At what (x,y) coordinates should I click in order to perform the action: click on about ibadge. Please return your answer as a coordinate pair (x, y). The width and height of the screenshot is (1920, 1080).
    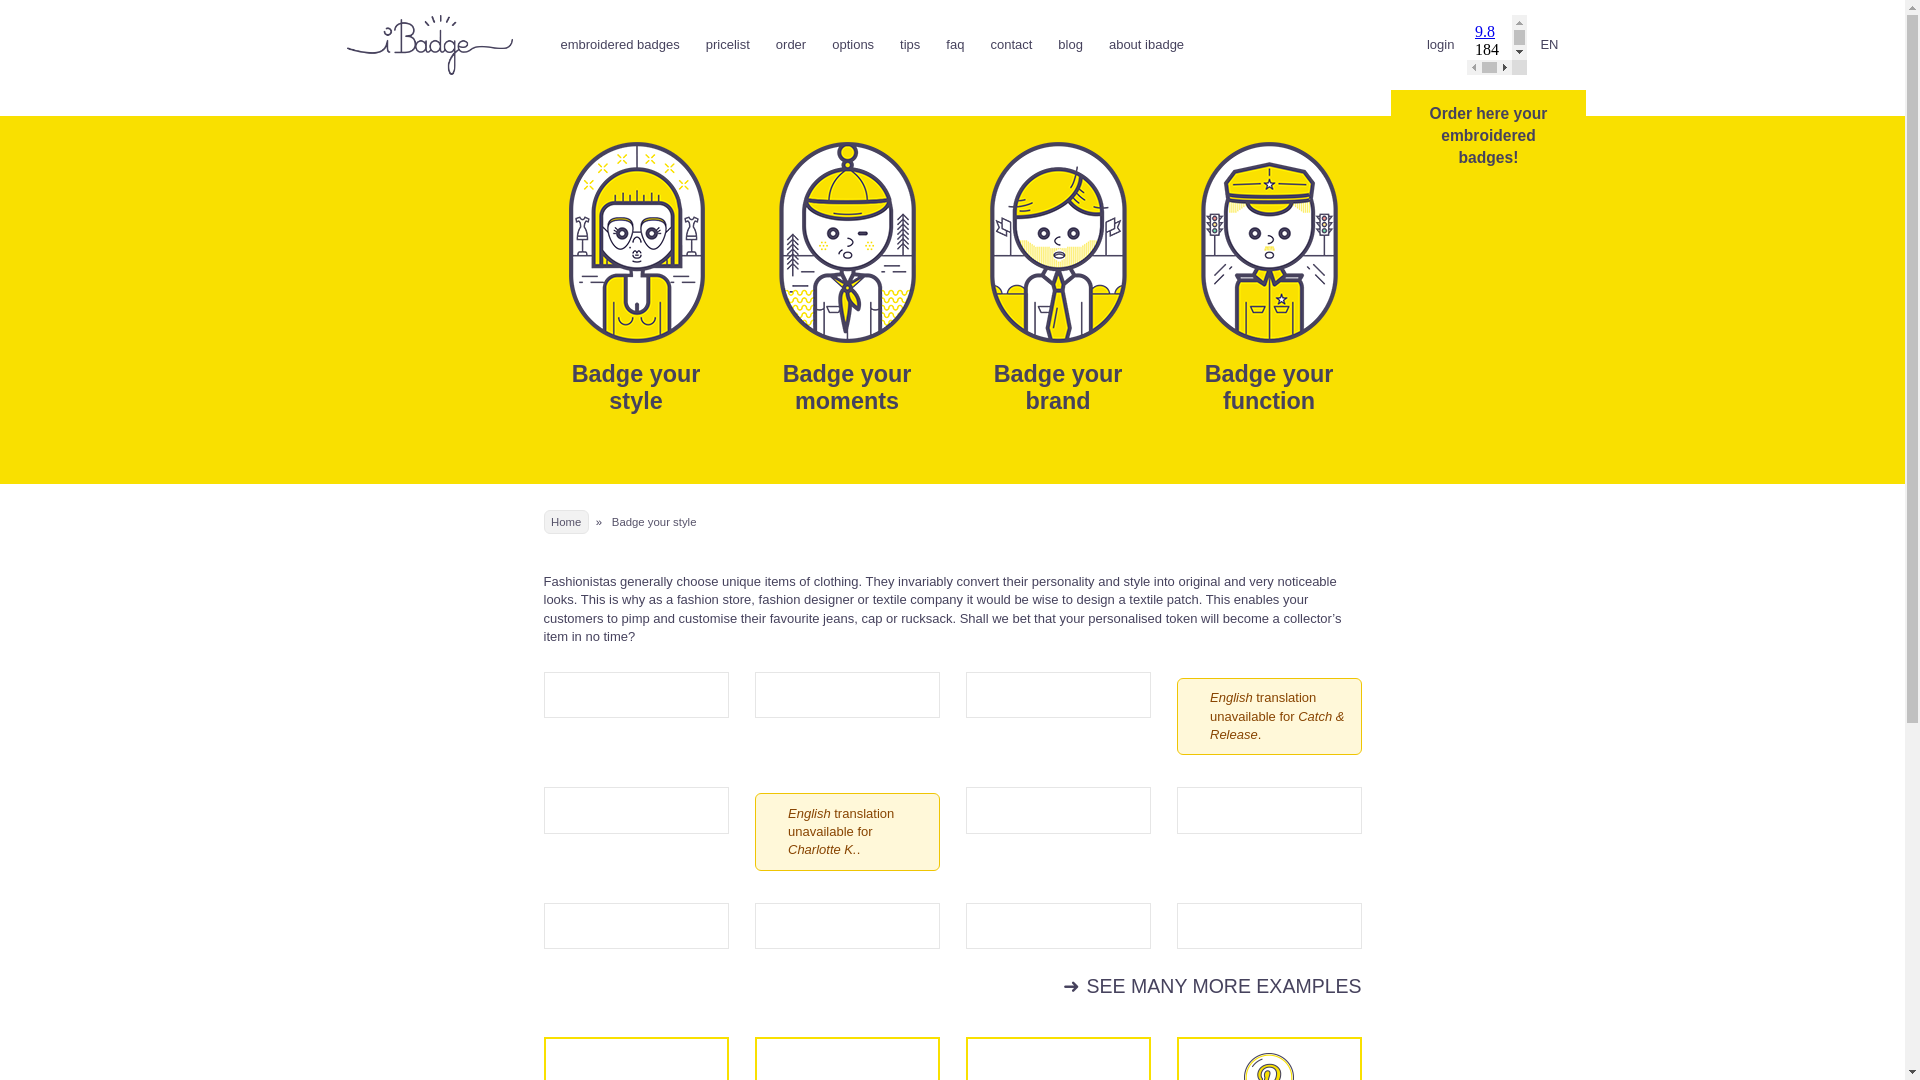
    Looking at the image, I should click on (1146, 44).